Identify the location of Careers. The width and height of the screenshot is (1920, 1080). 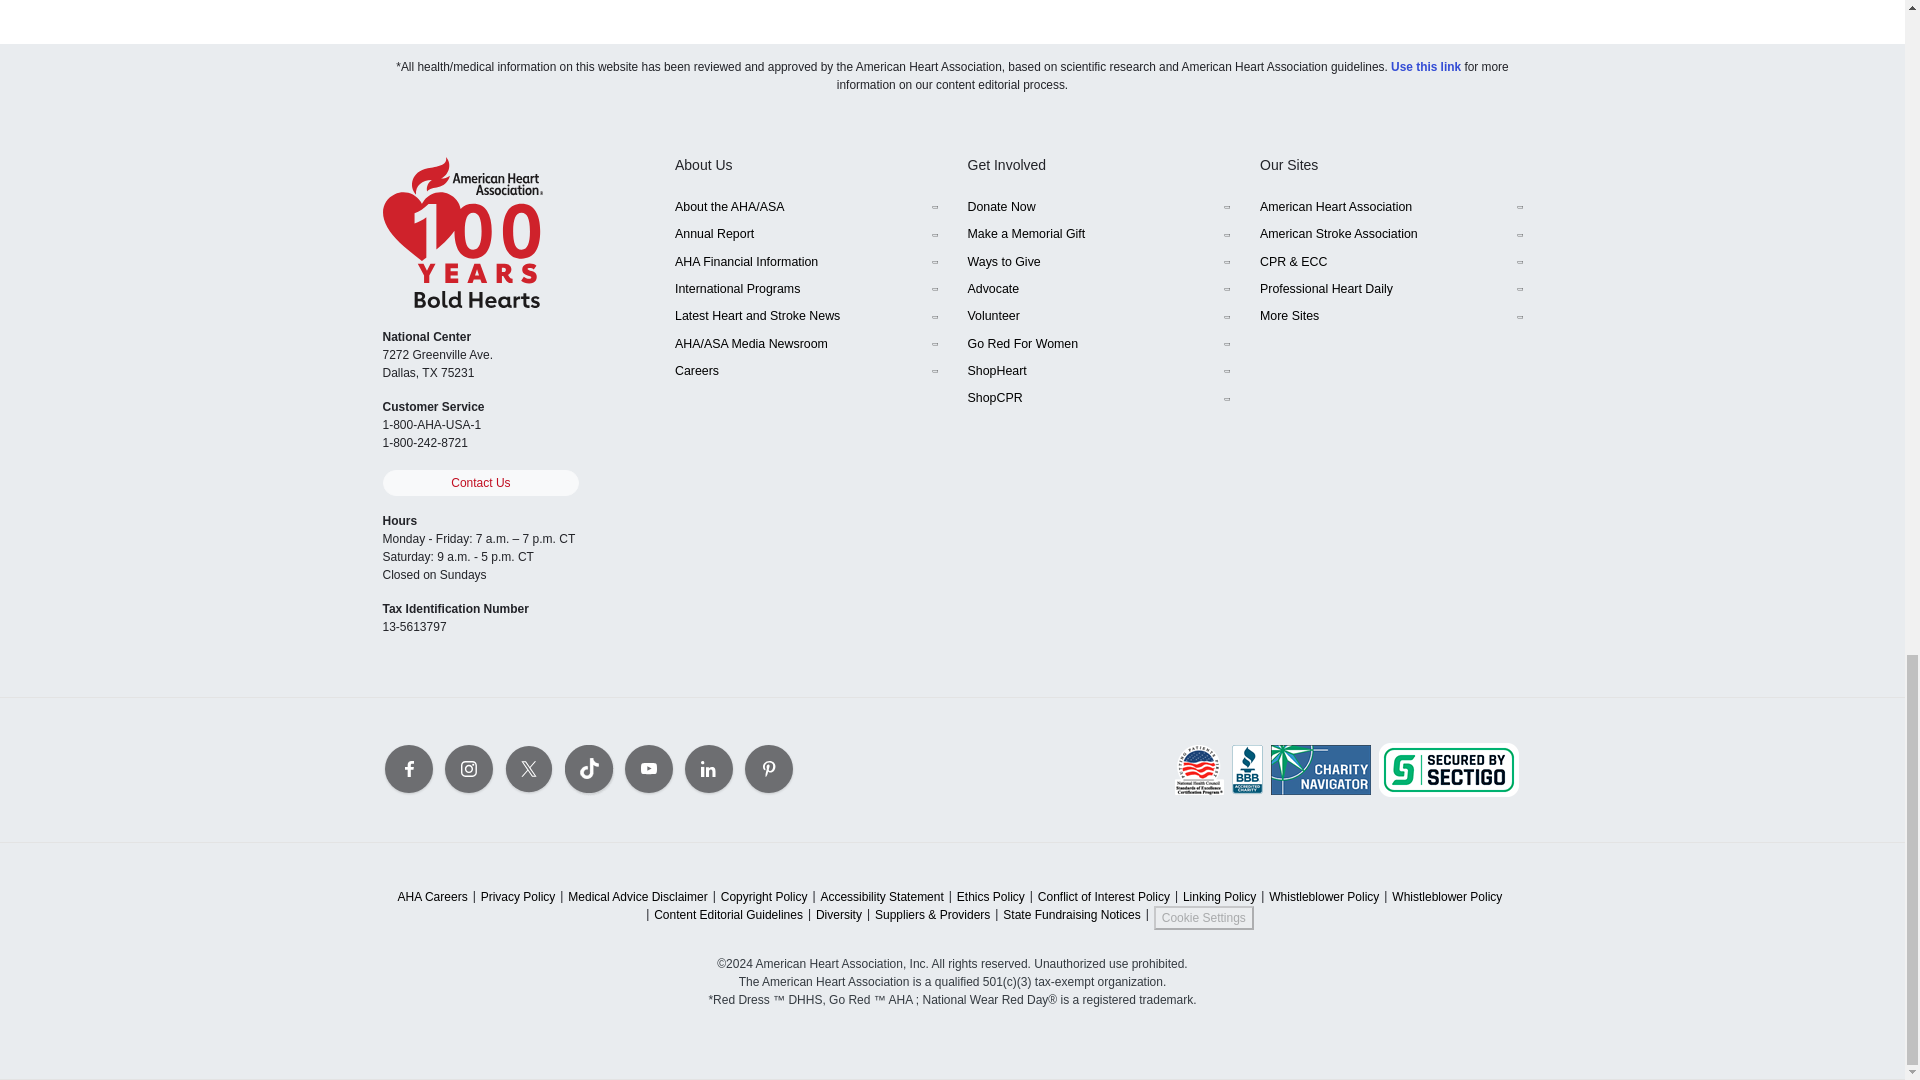
(806, 370).